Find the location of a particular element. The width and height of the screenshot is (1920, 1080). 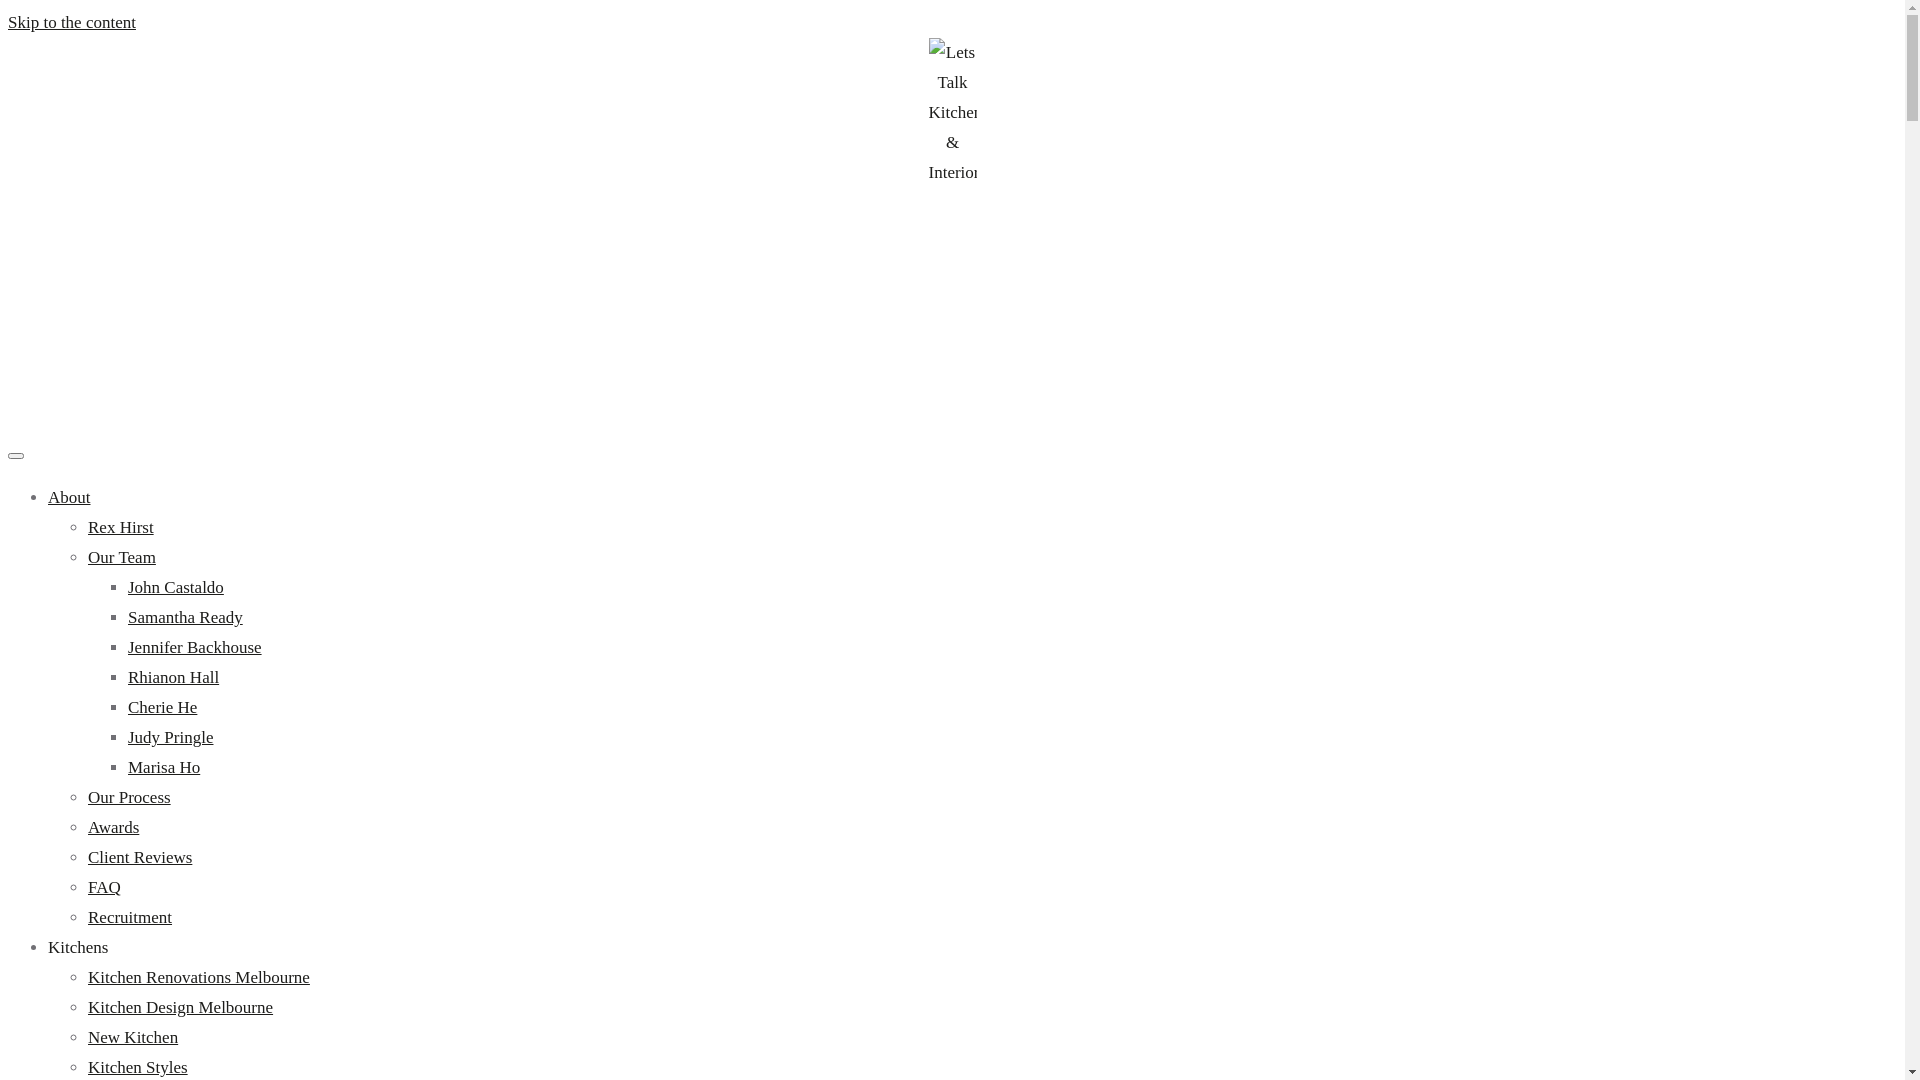

New Kitchen is located at coordinates (133, 1038).